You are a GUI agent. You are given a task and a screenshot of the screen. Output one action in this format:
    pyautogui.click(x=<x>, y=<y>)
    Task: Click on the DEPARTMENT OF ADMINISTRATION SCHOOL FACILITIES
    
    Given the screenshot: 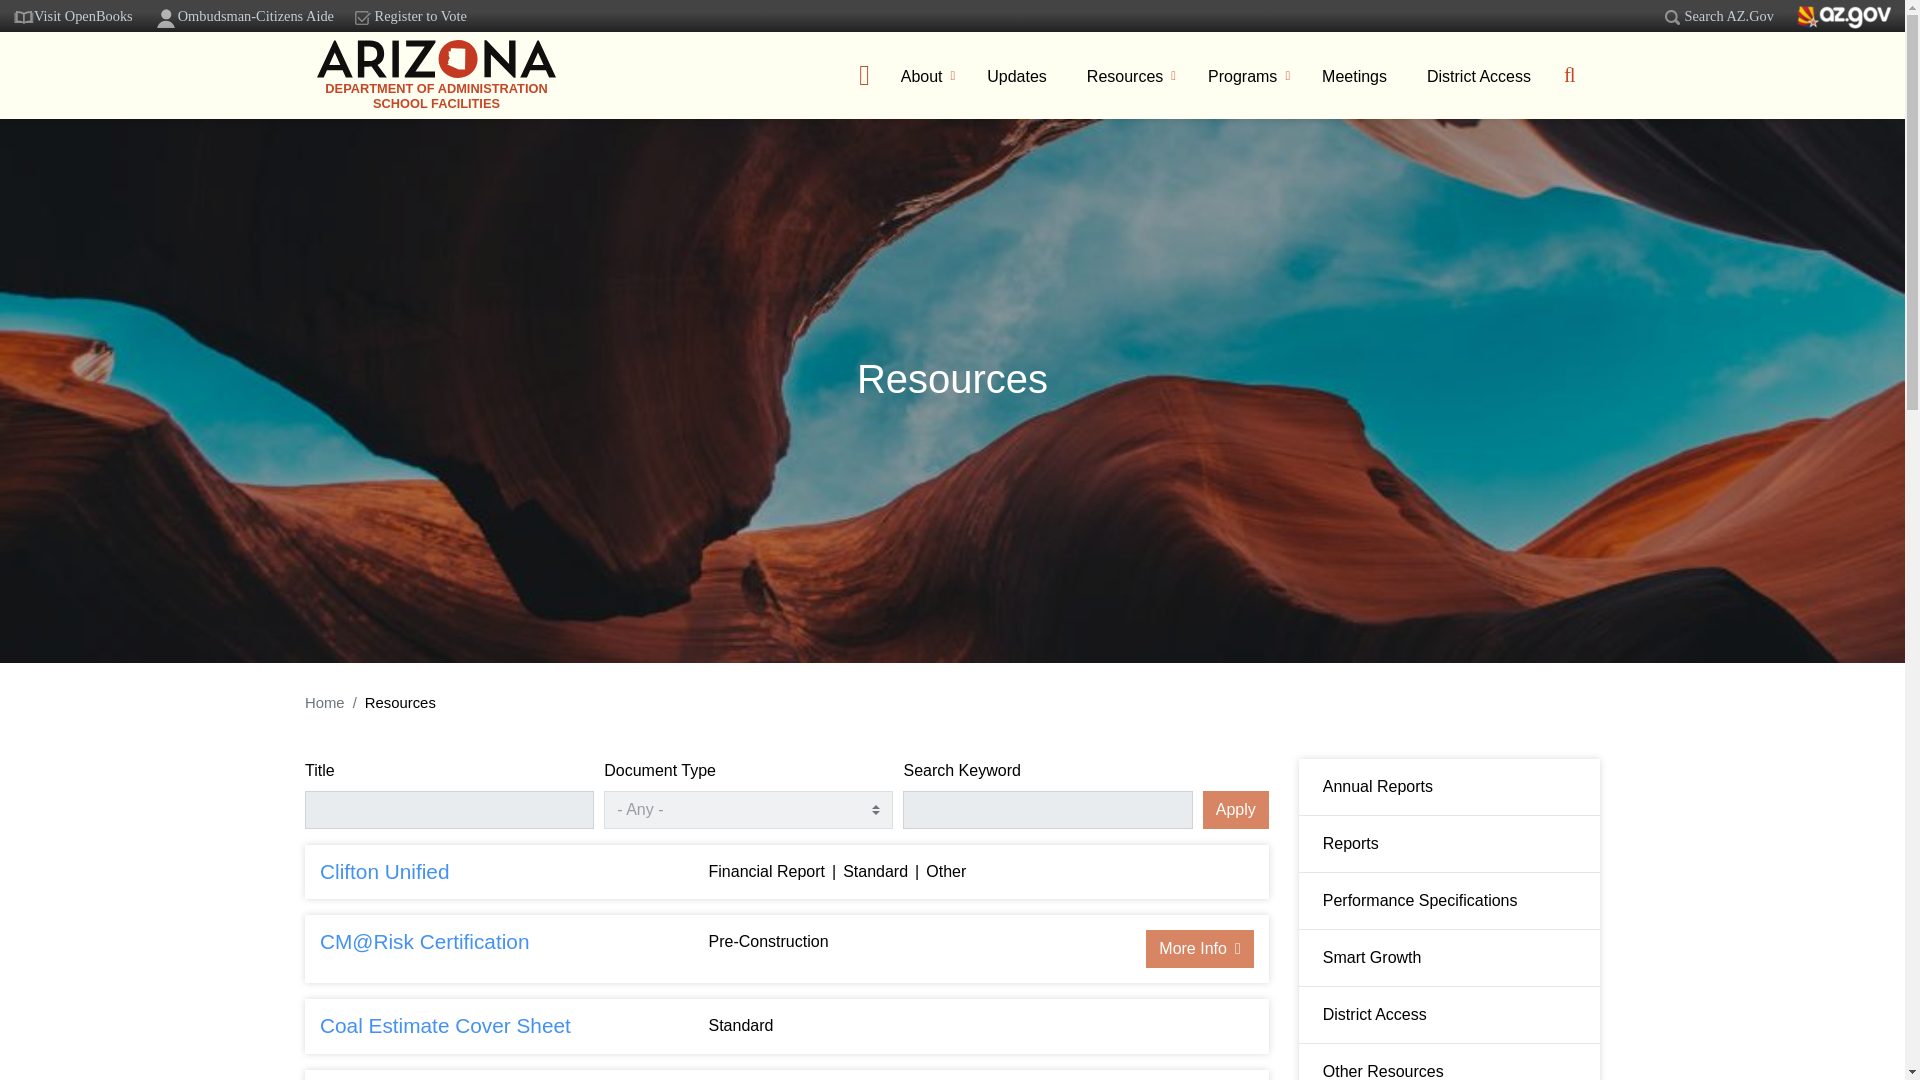 What is the action you would take?
    pyautogui.click(x=436, y=75)
    